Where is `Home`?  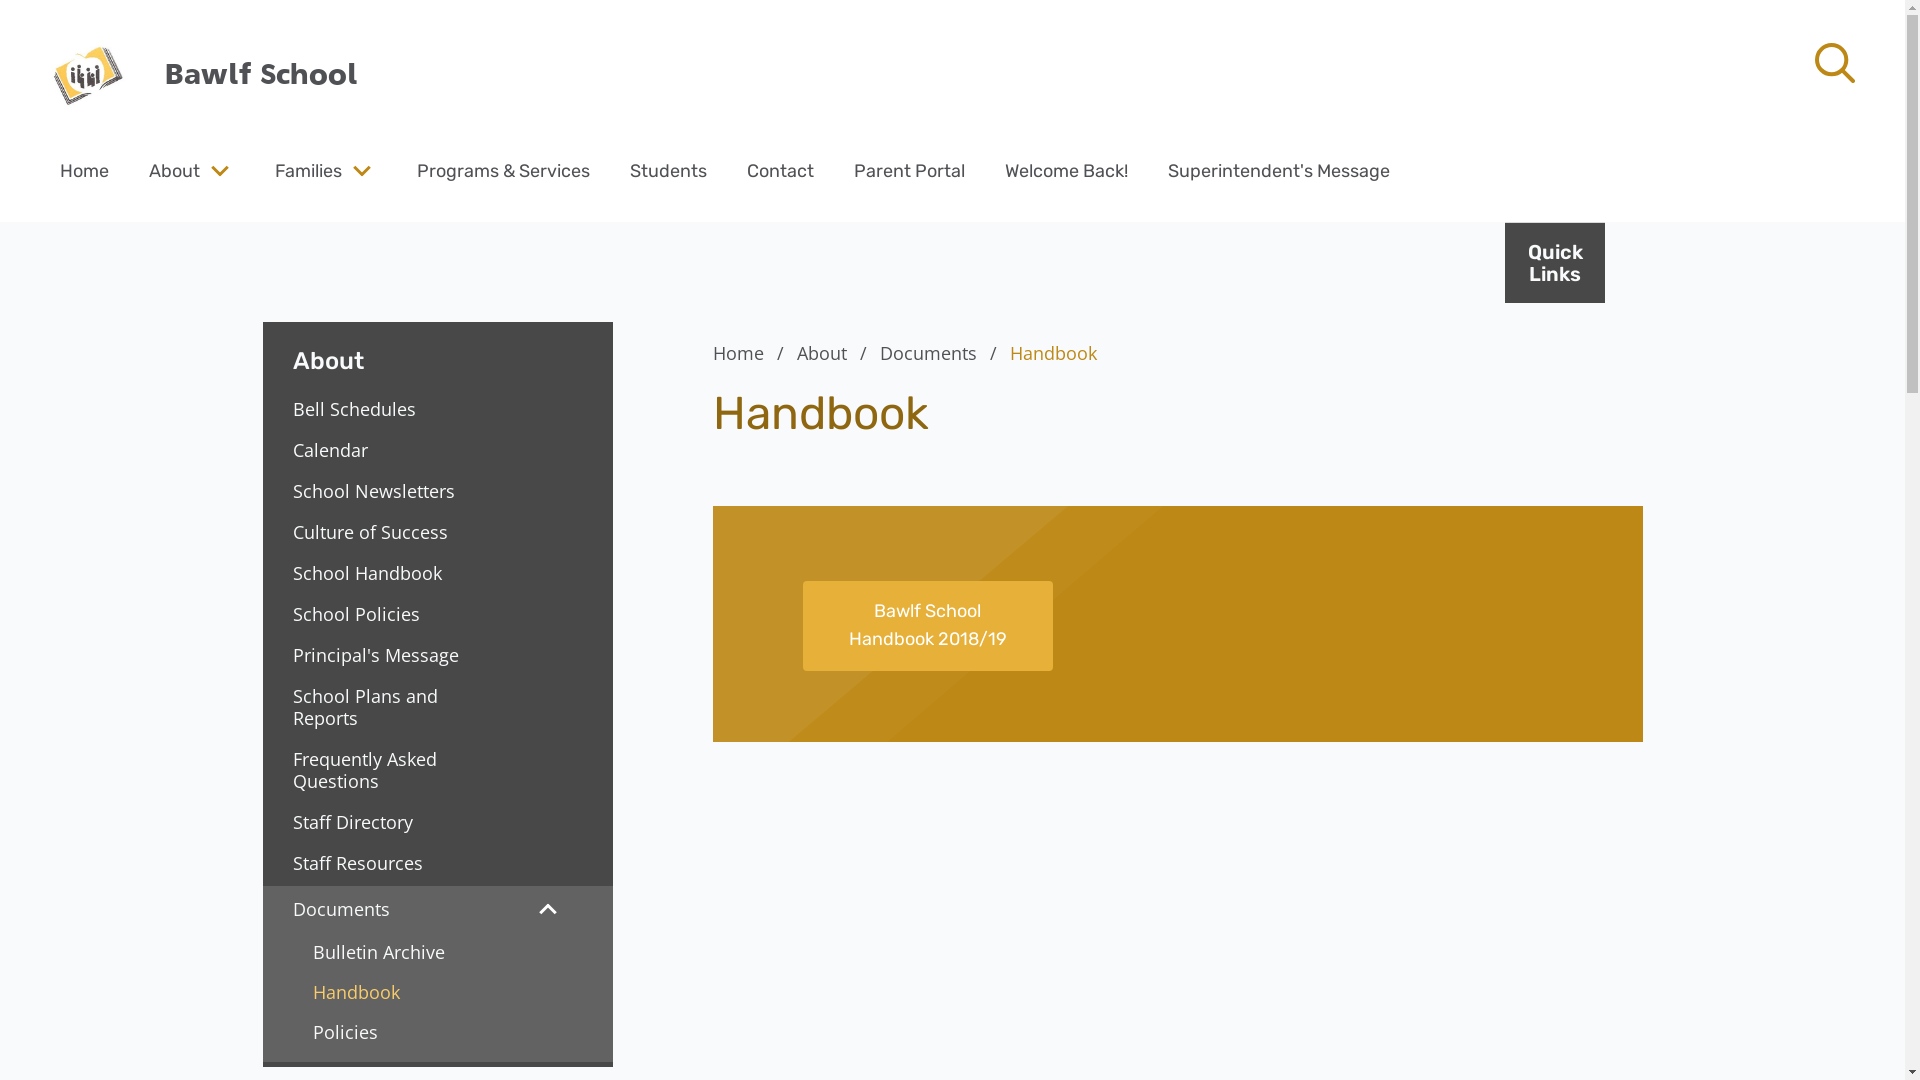
Home is located at coordinates (84, 170).